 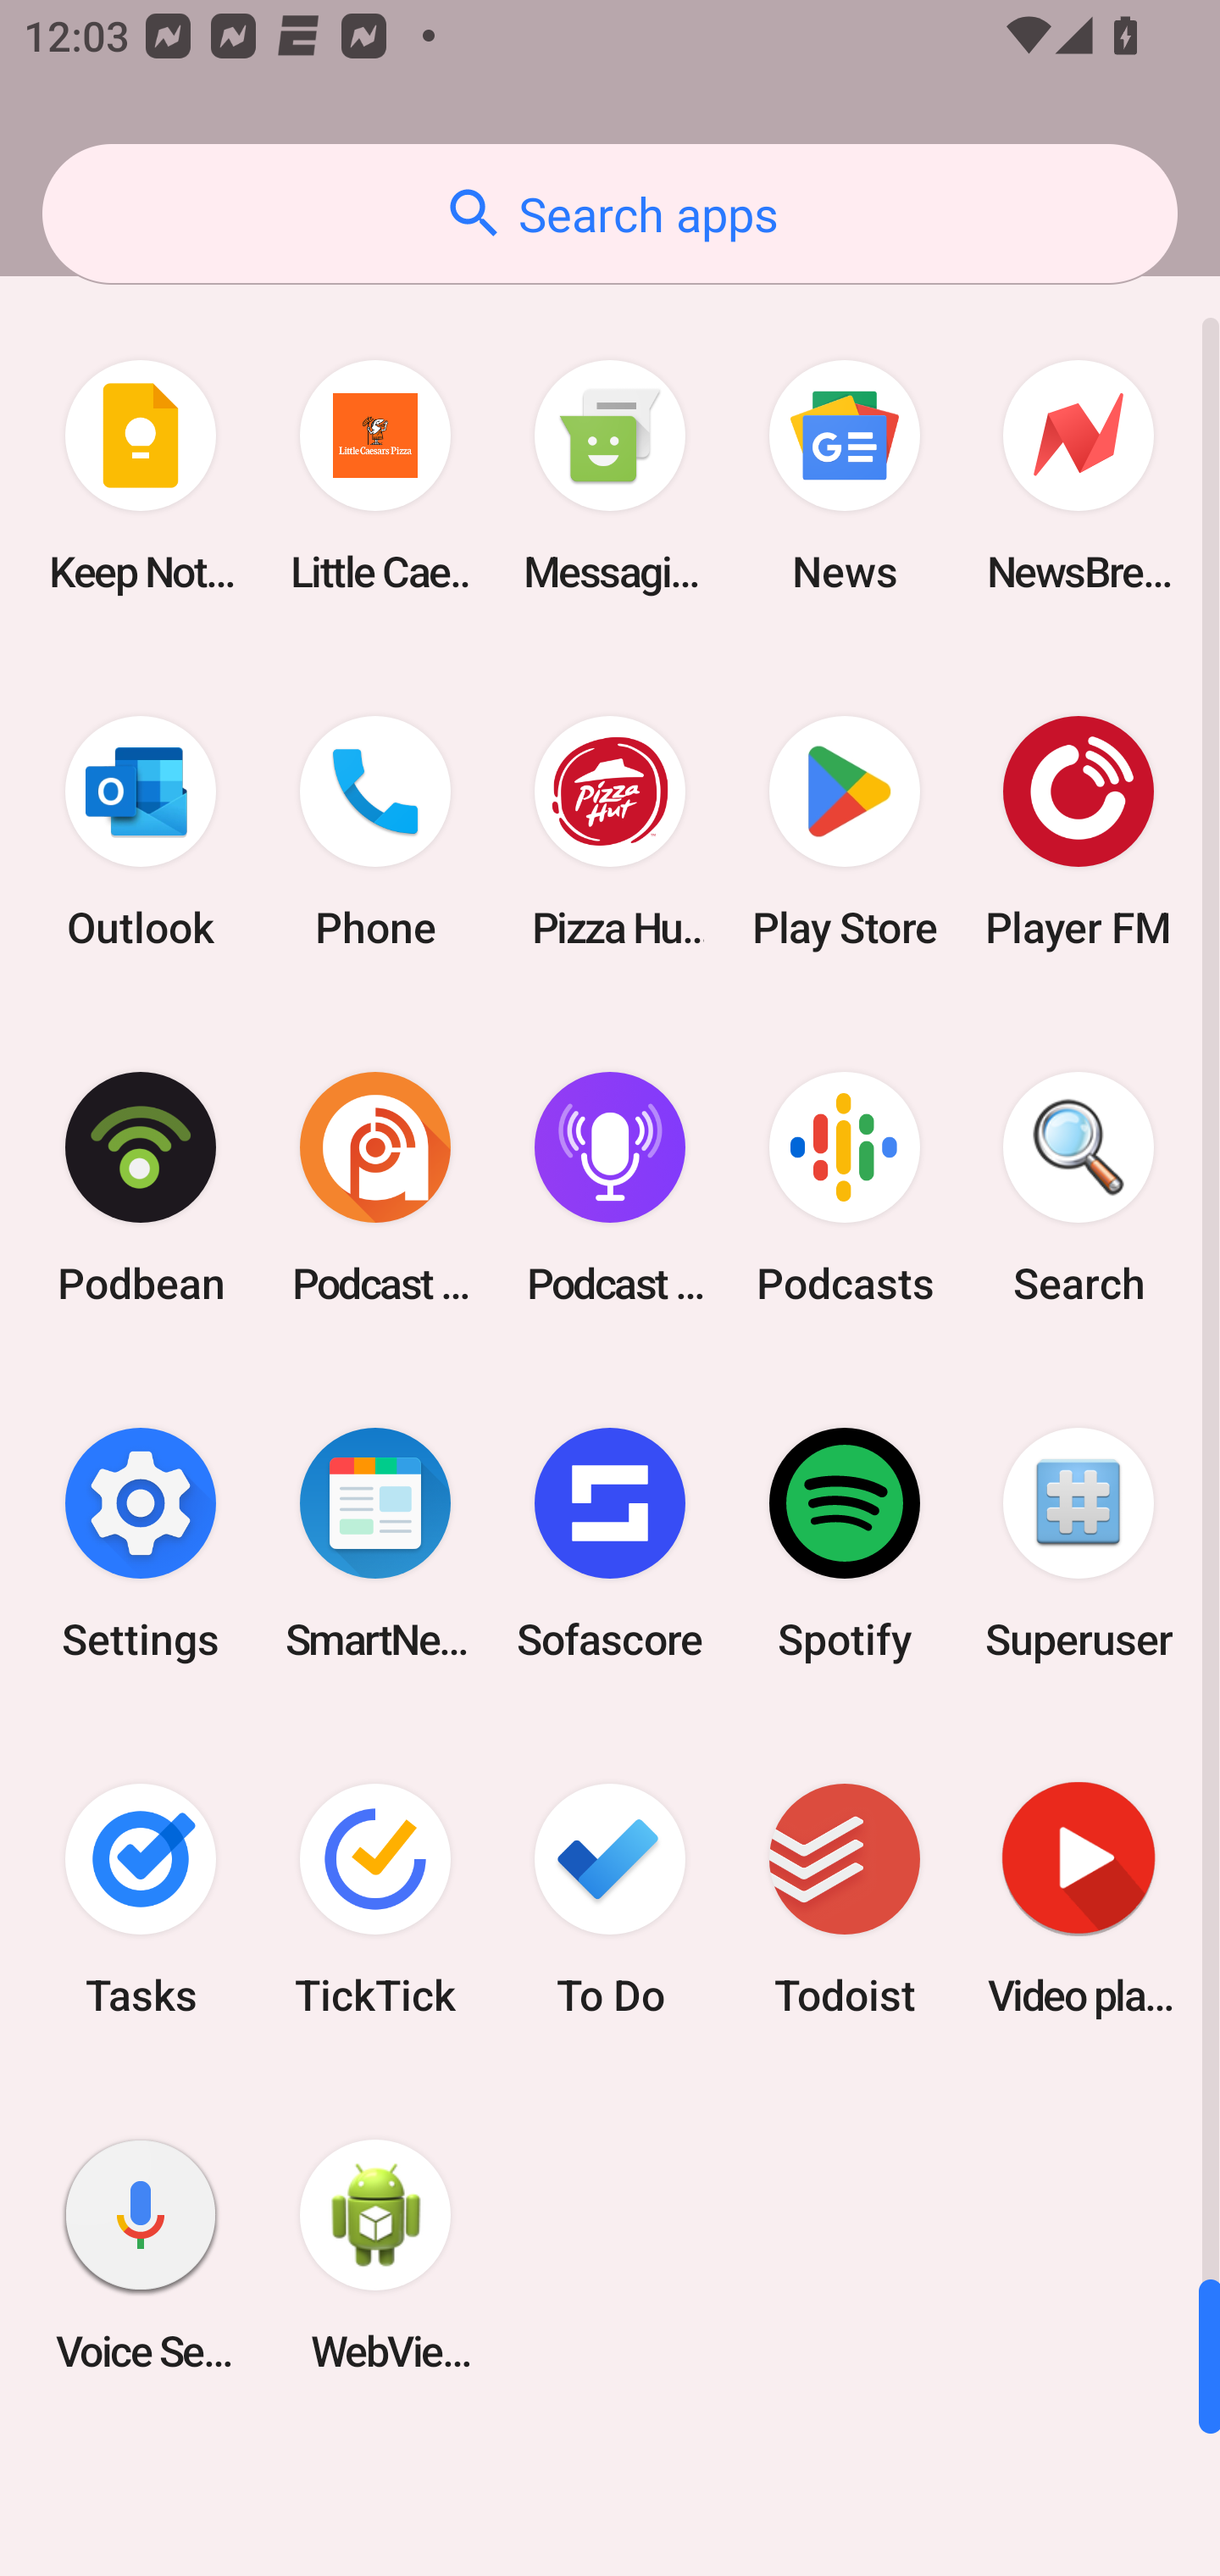 What do you see at coordinates (844, 1900) in the screenshot?
I see `Todoist` at bounding box center [844, 1900].